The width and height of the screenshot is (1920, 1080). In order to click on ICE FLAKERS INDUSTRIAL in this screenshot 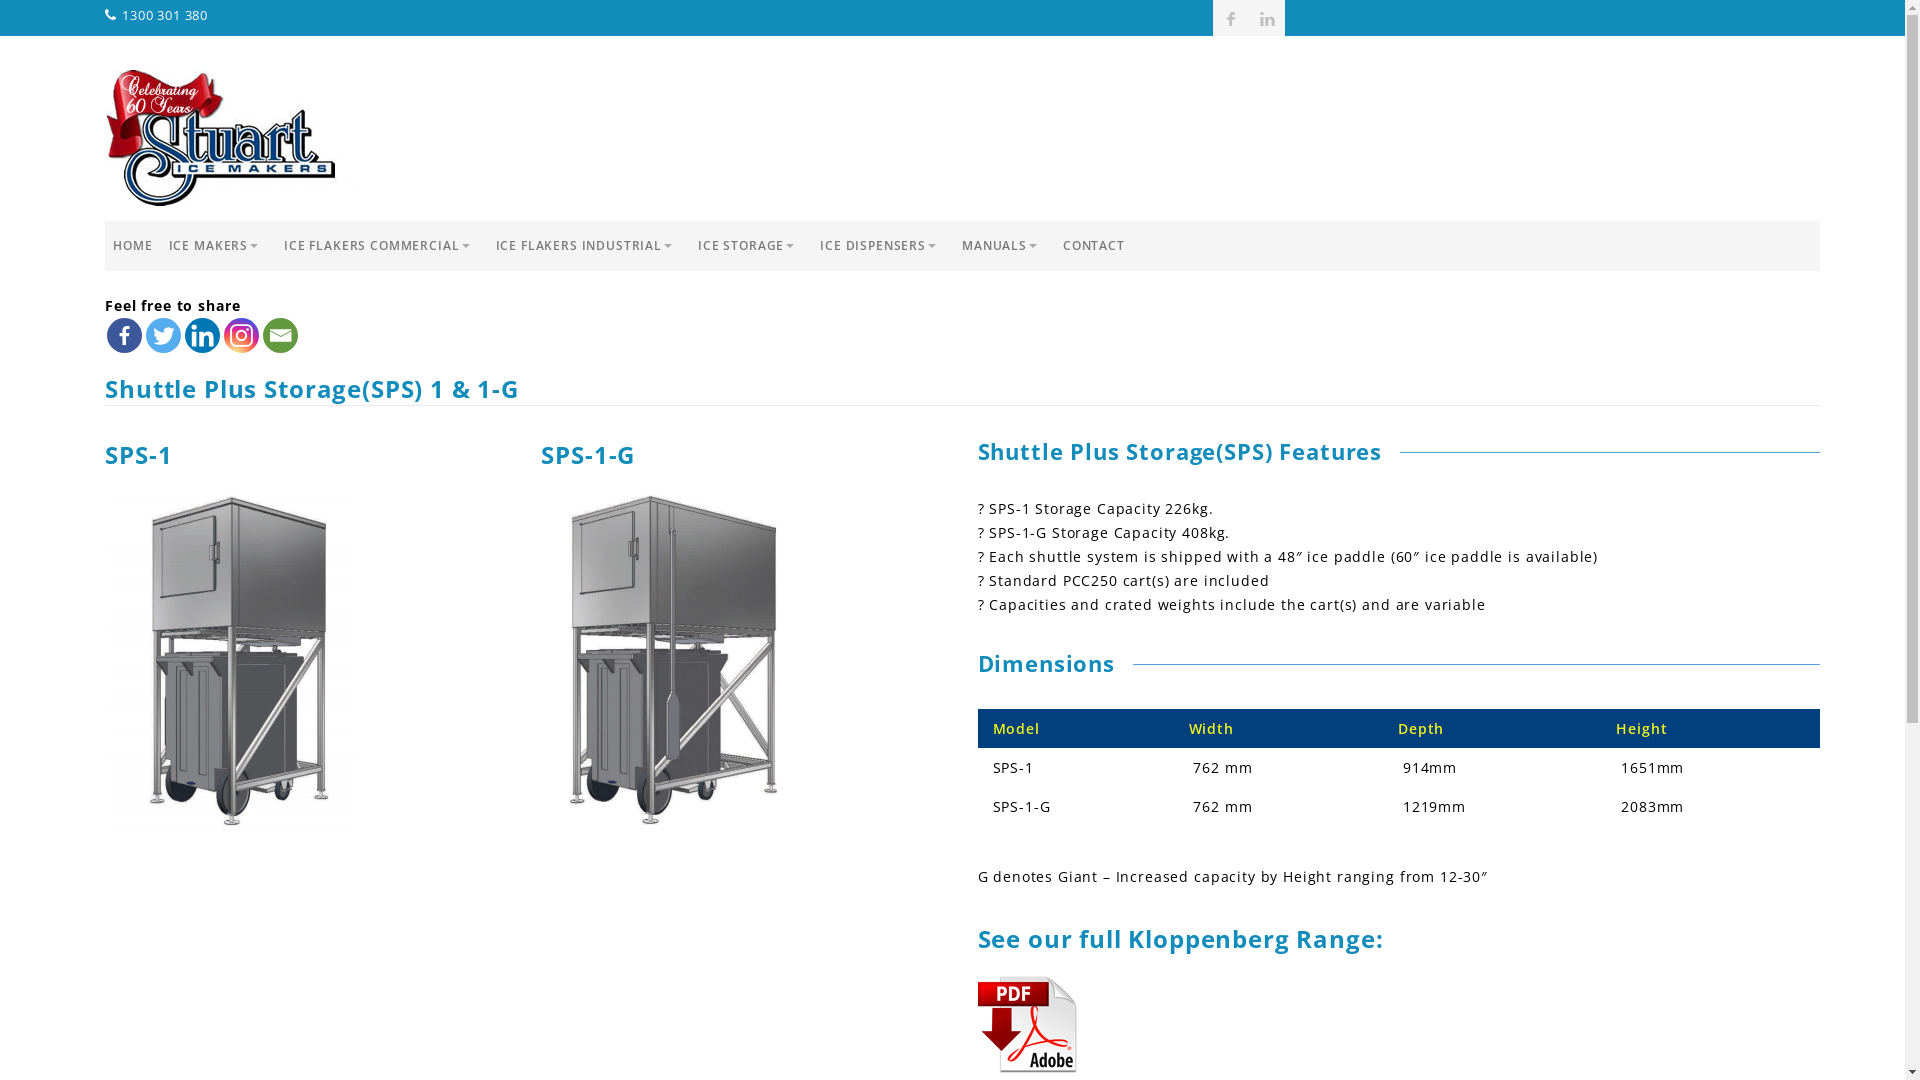, I will do `click(589, 246)`.